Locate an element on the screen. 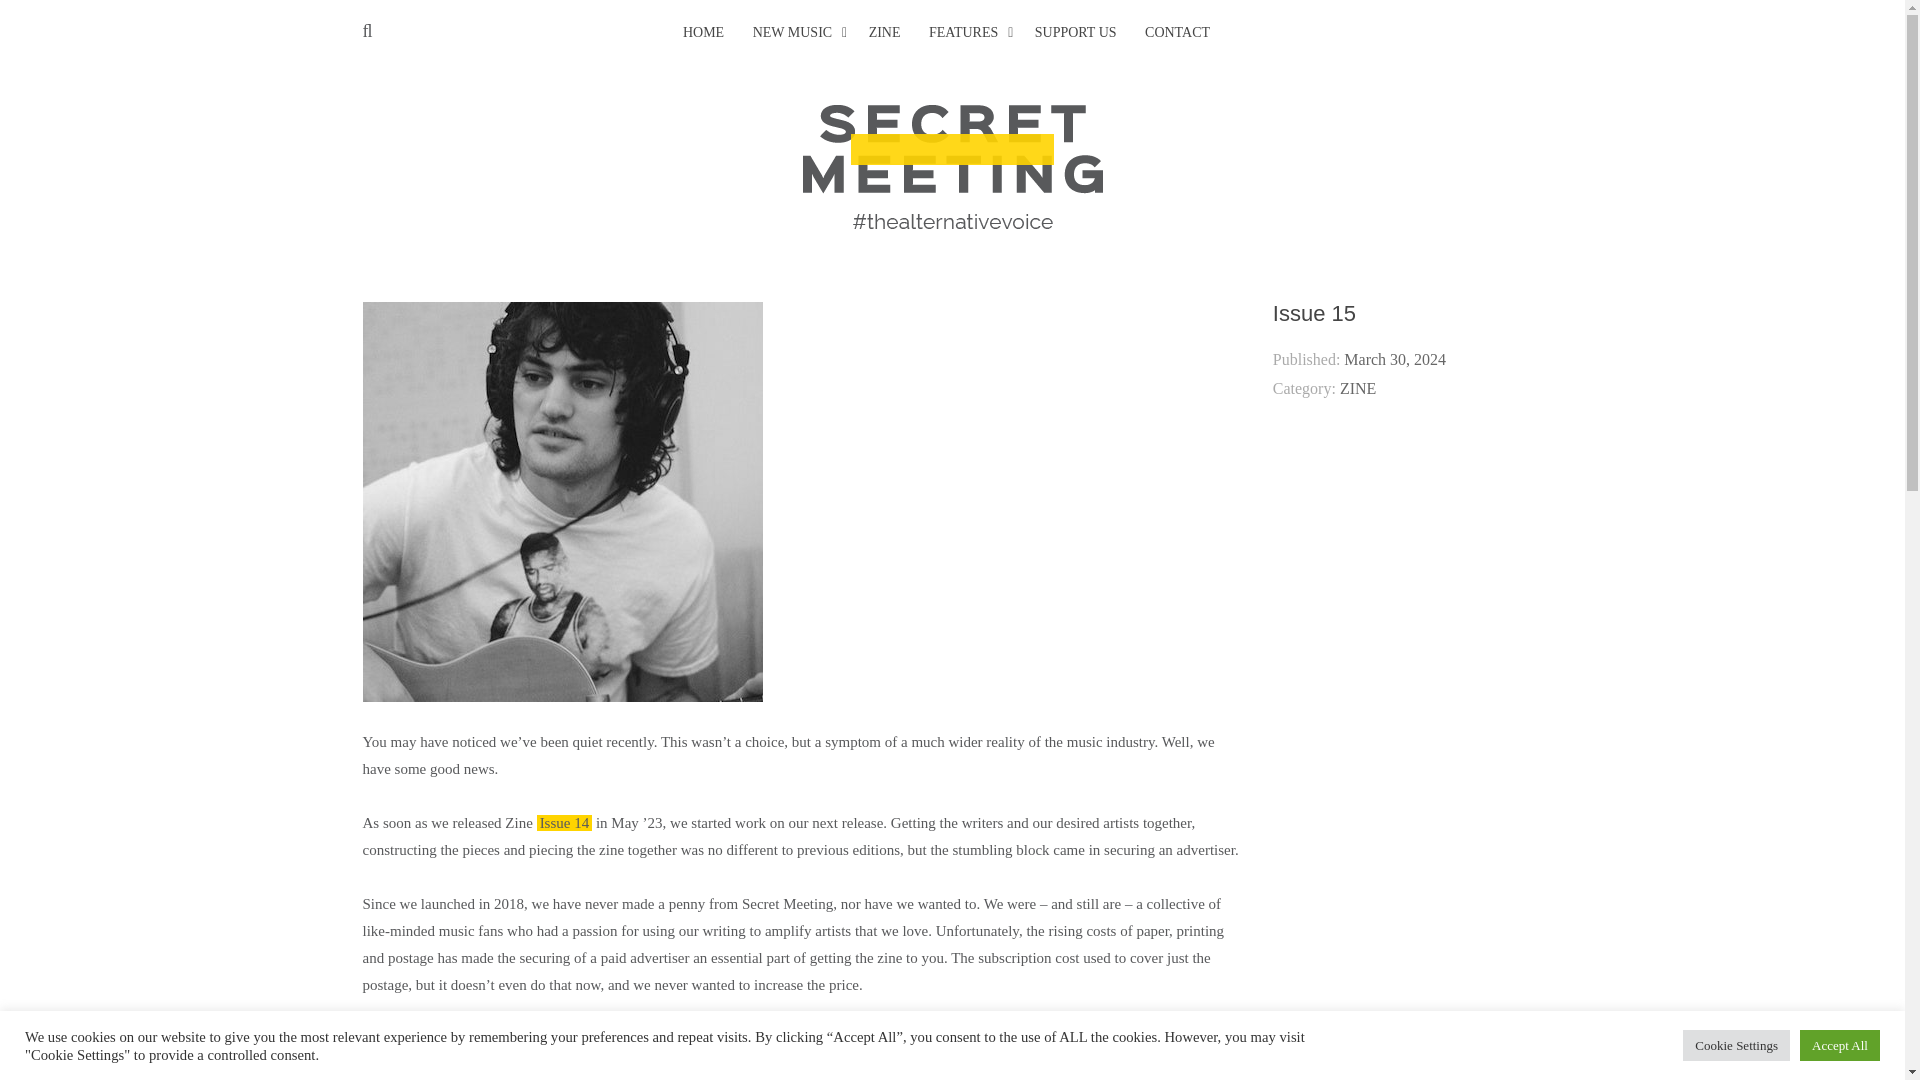  SUPPORT US is located at coordinates (1076, 33).